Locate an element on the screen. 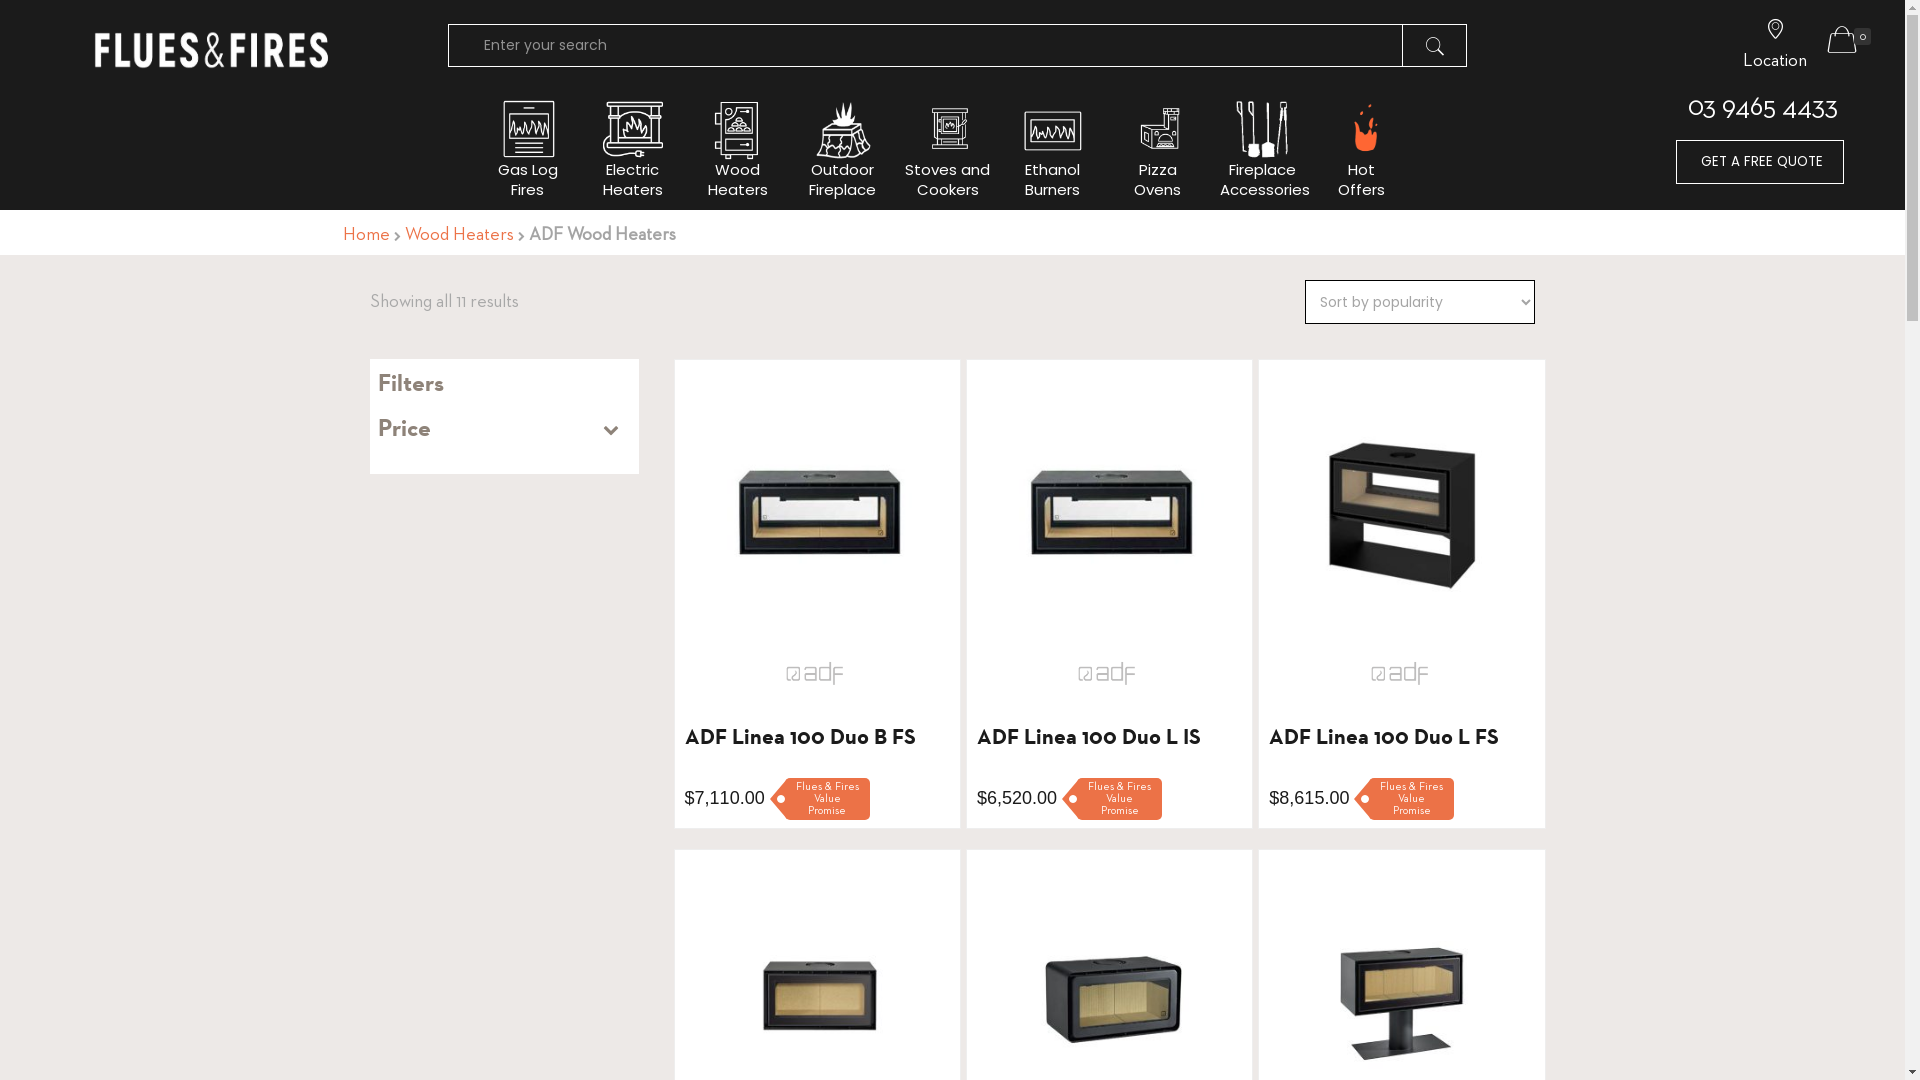  Pizza Ovens is located at coordinates (1158, 150).